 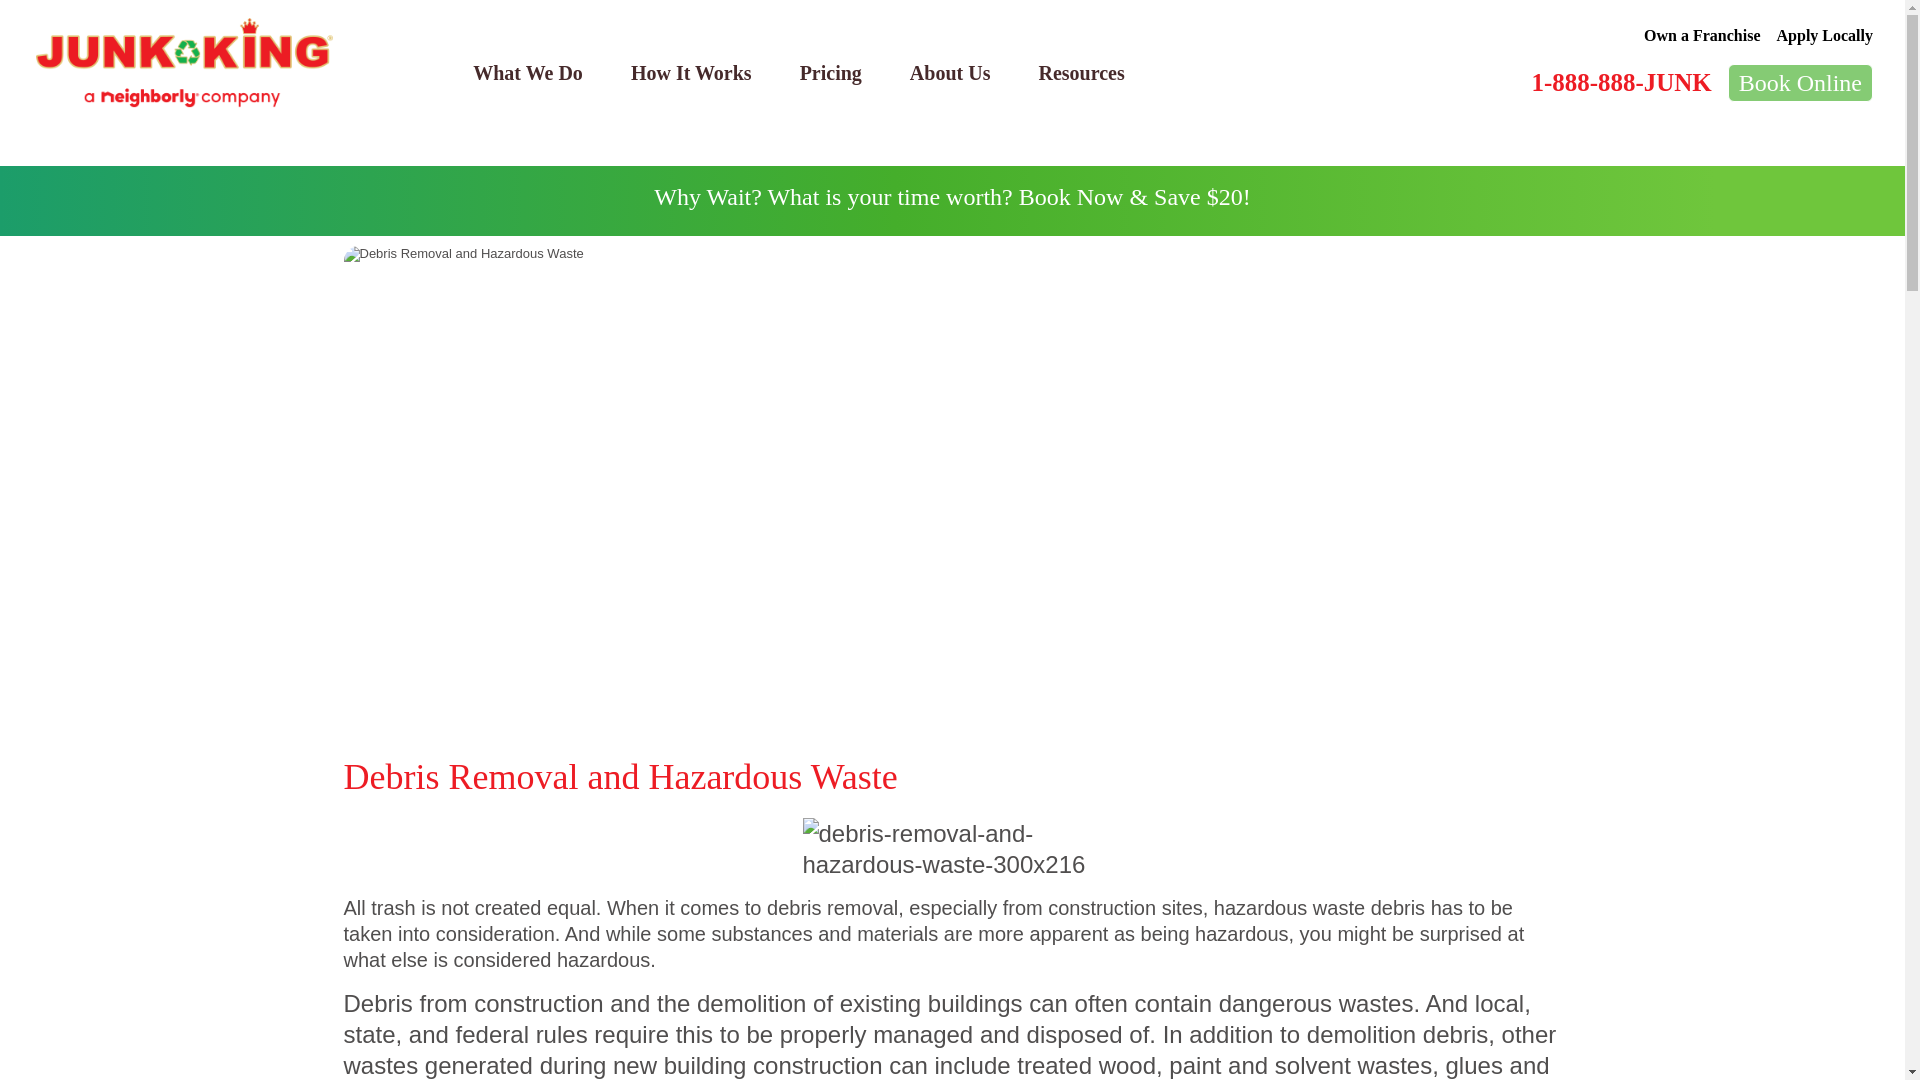 I want to click on What We Do, so click(x=528, y=72).